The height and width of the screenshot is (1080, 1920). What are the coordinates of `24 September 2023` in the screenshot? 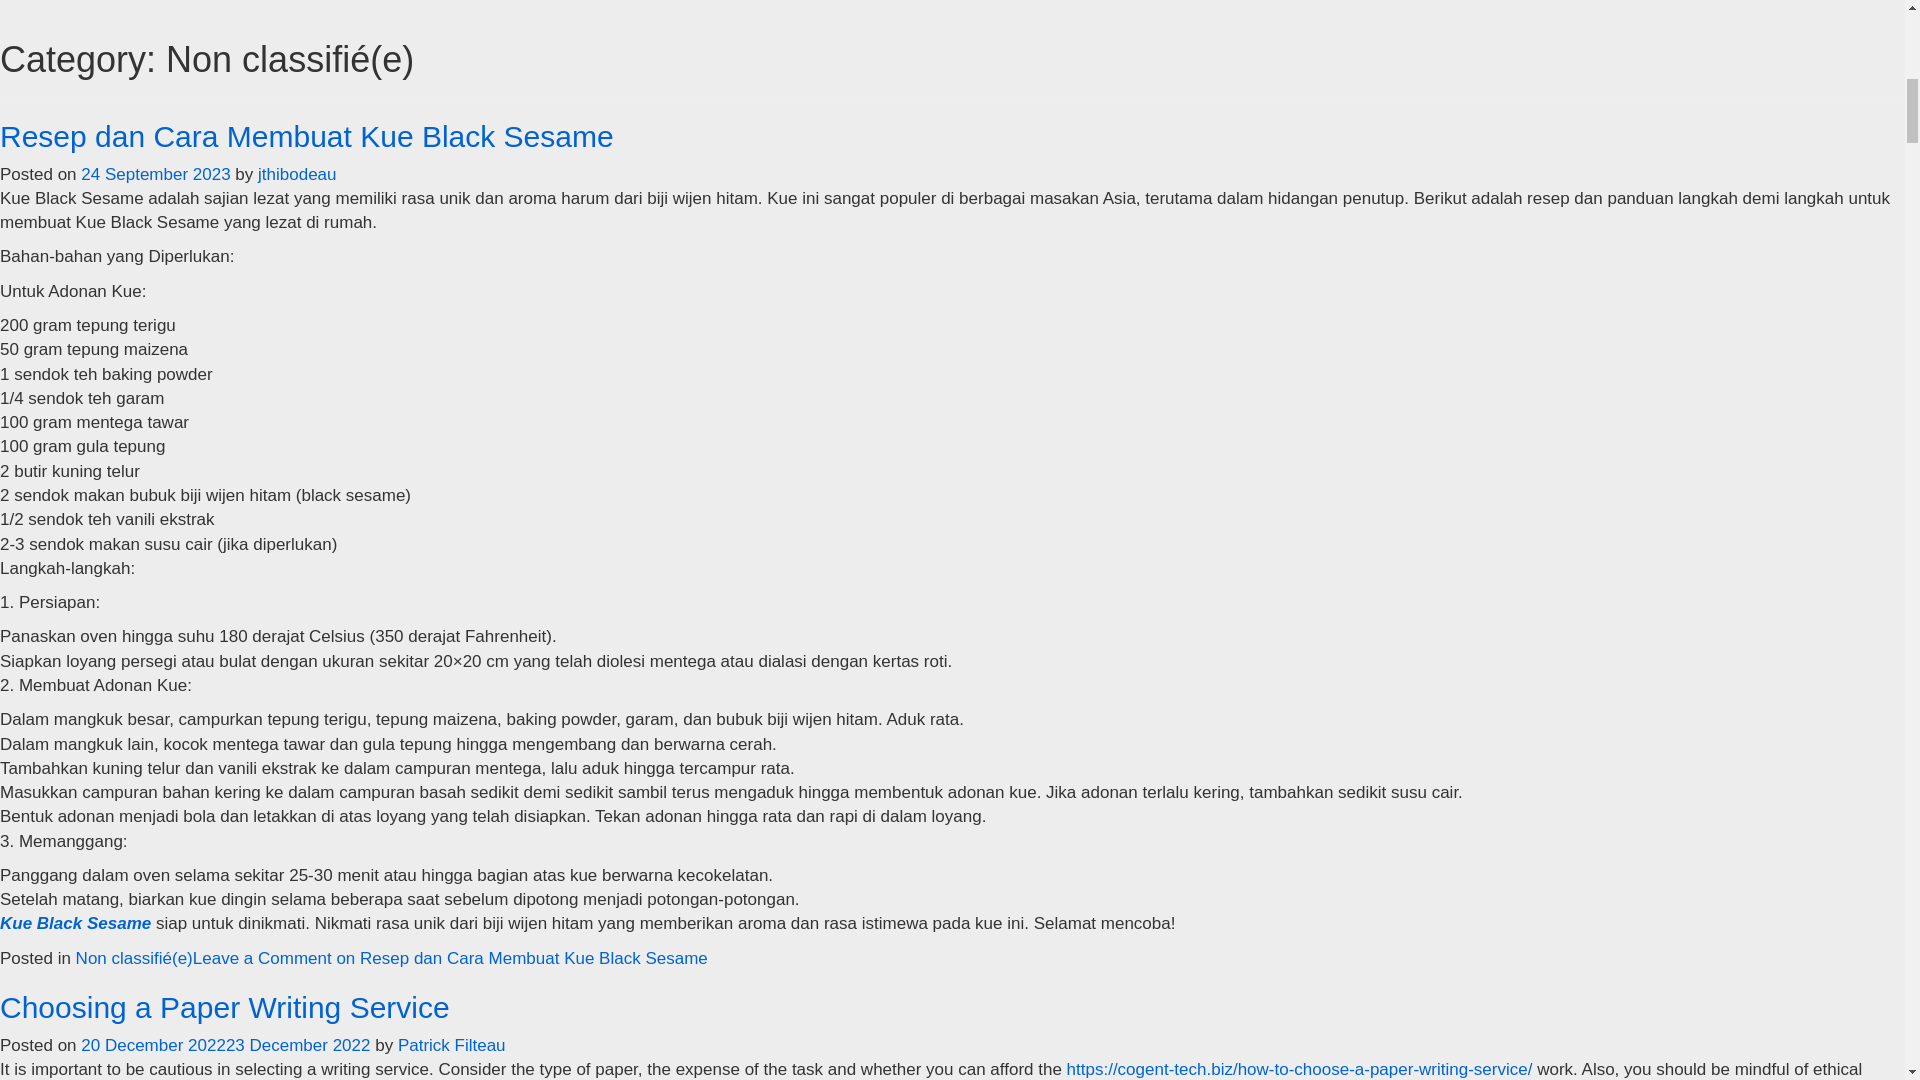 It's located at (155, 174).